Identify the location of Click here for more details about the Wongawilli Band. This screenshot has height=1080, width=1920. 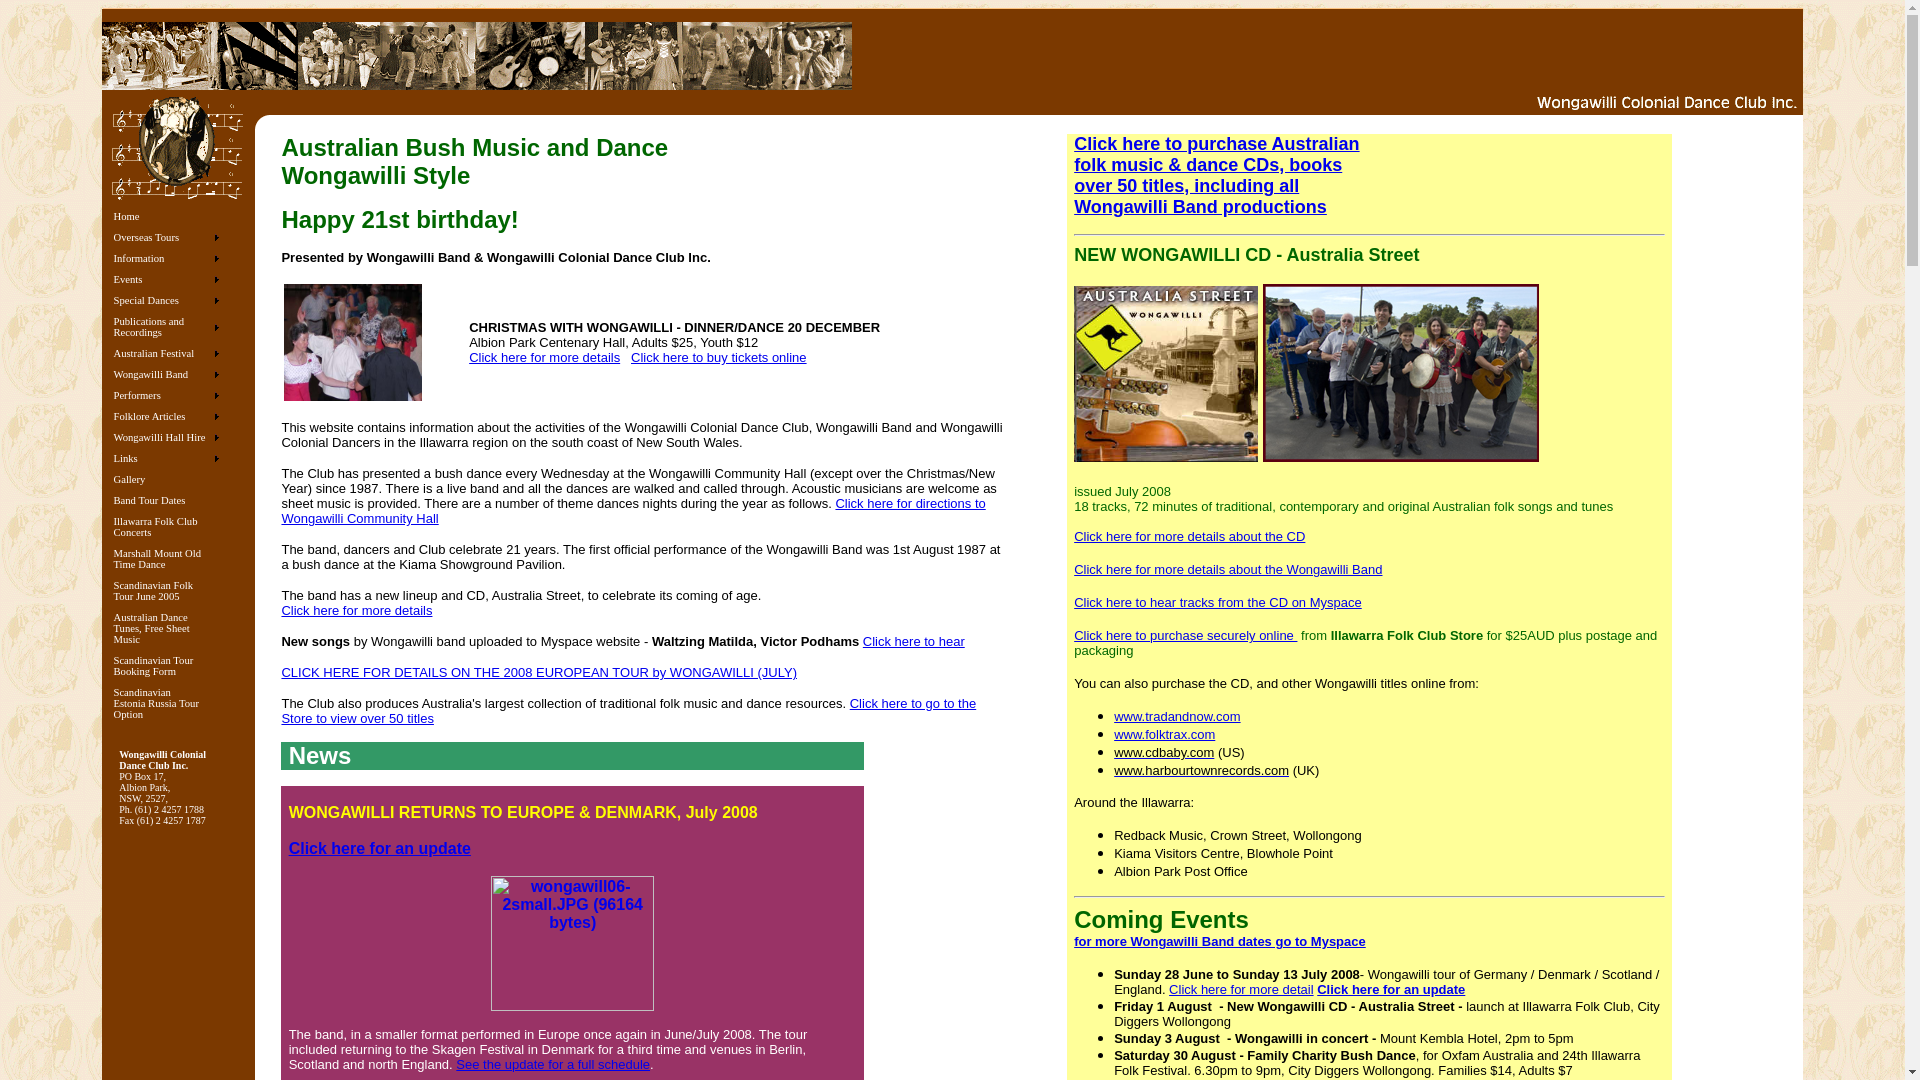
(1228, 570).